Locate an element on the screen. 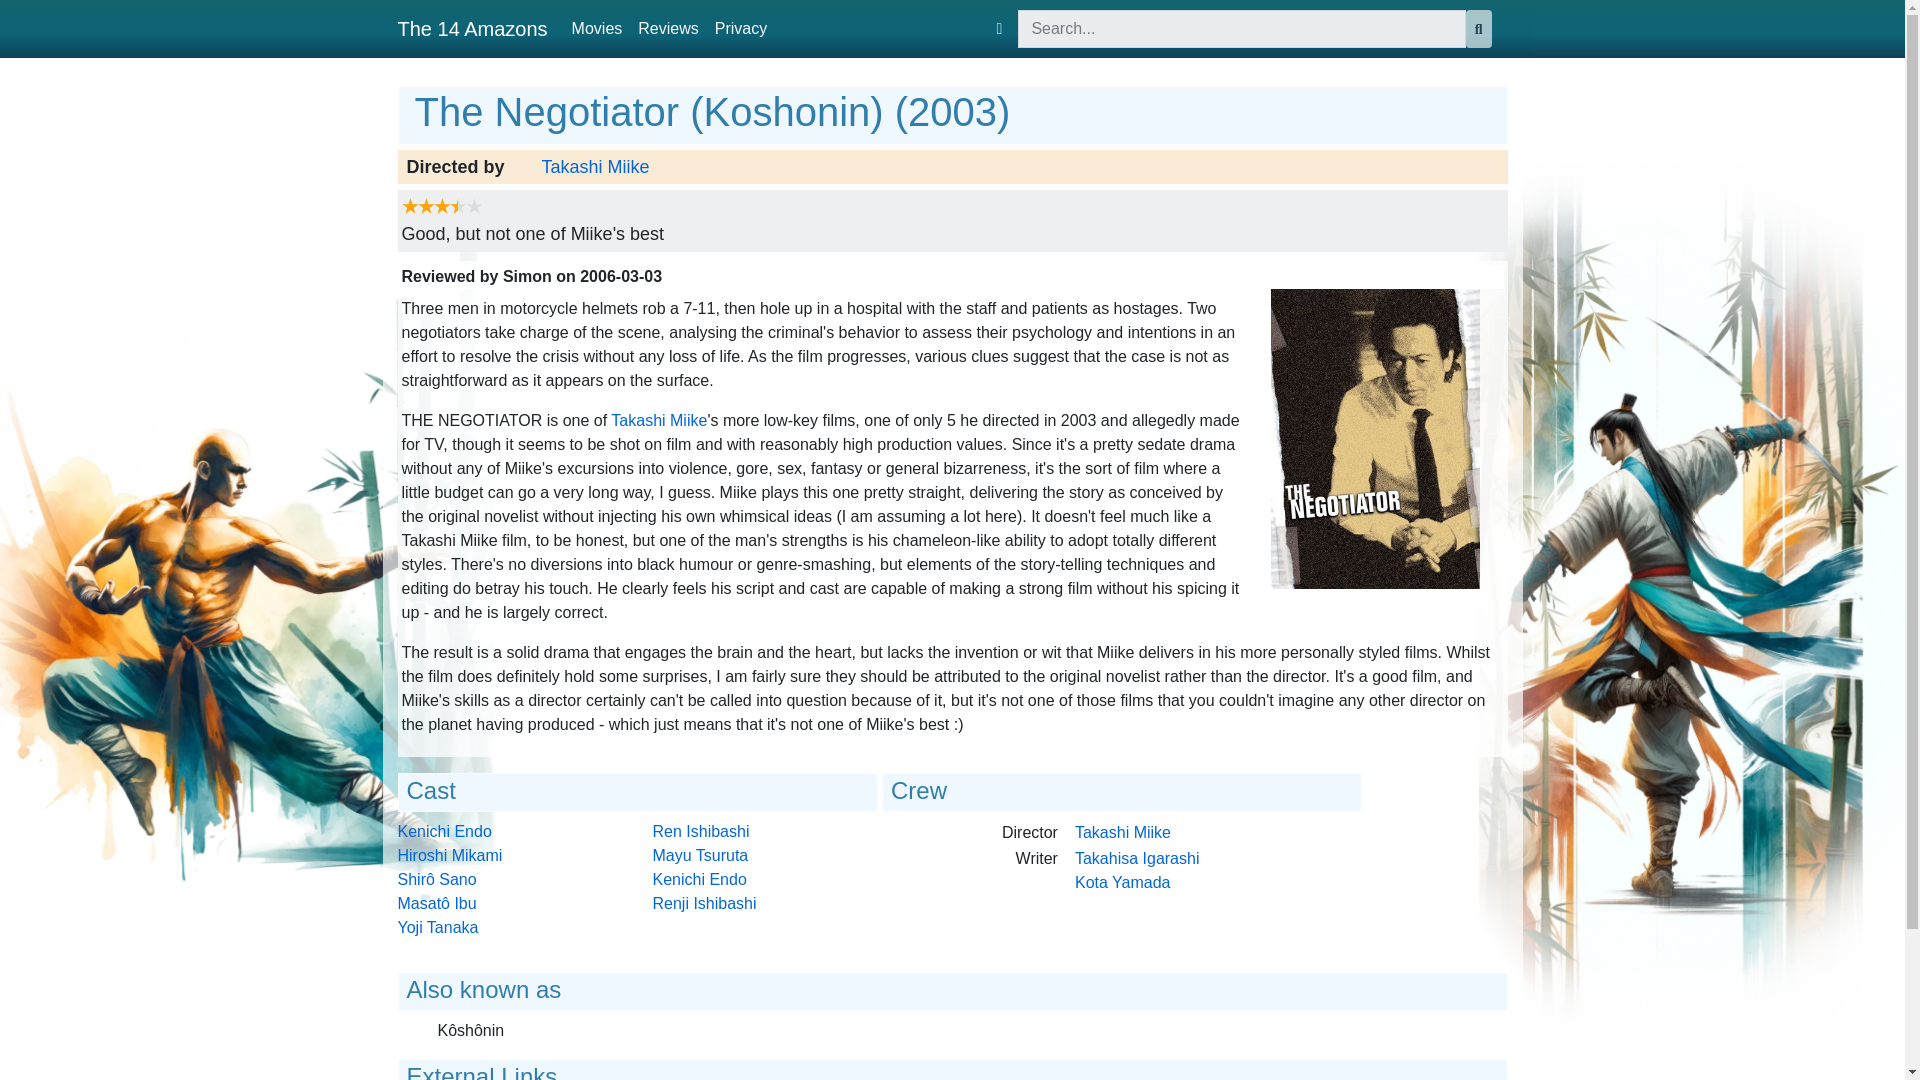  Reviews is located at coordinates (668, 28).